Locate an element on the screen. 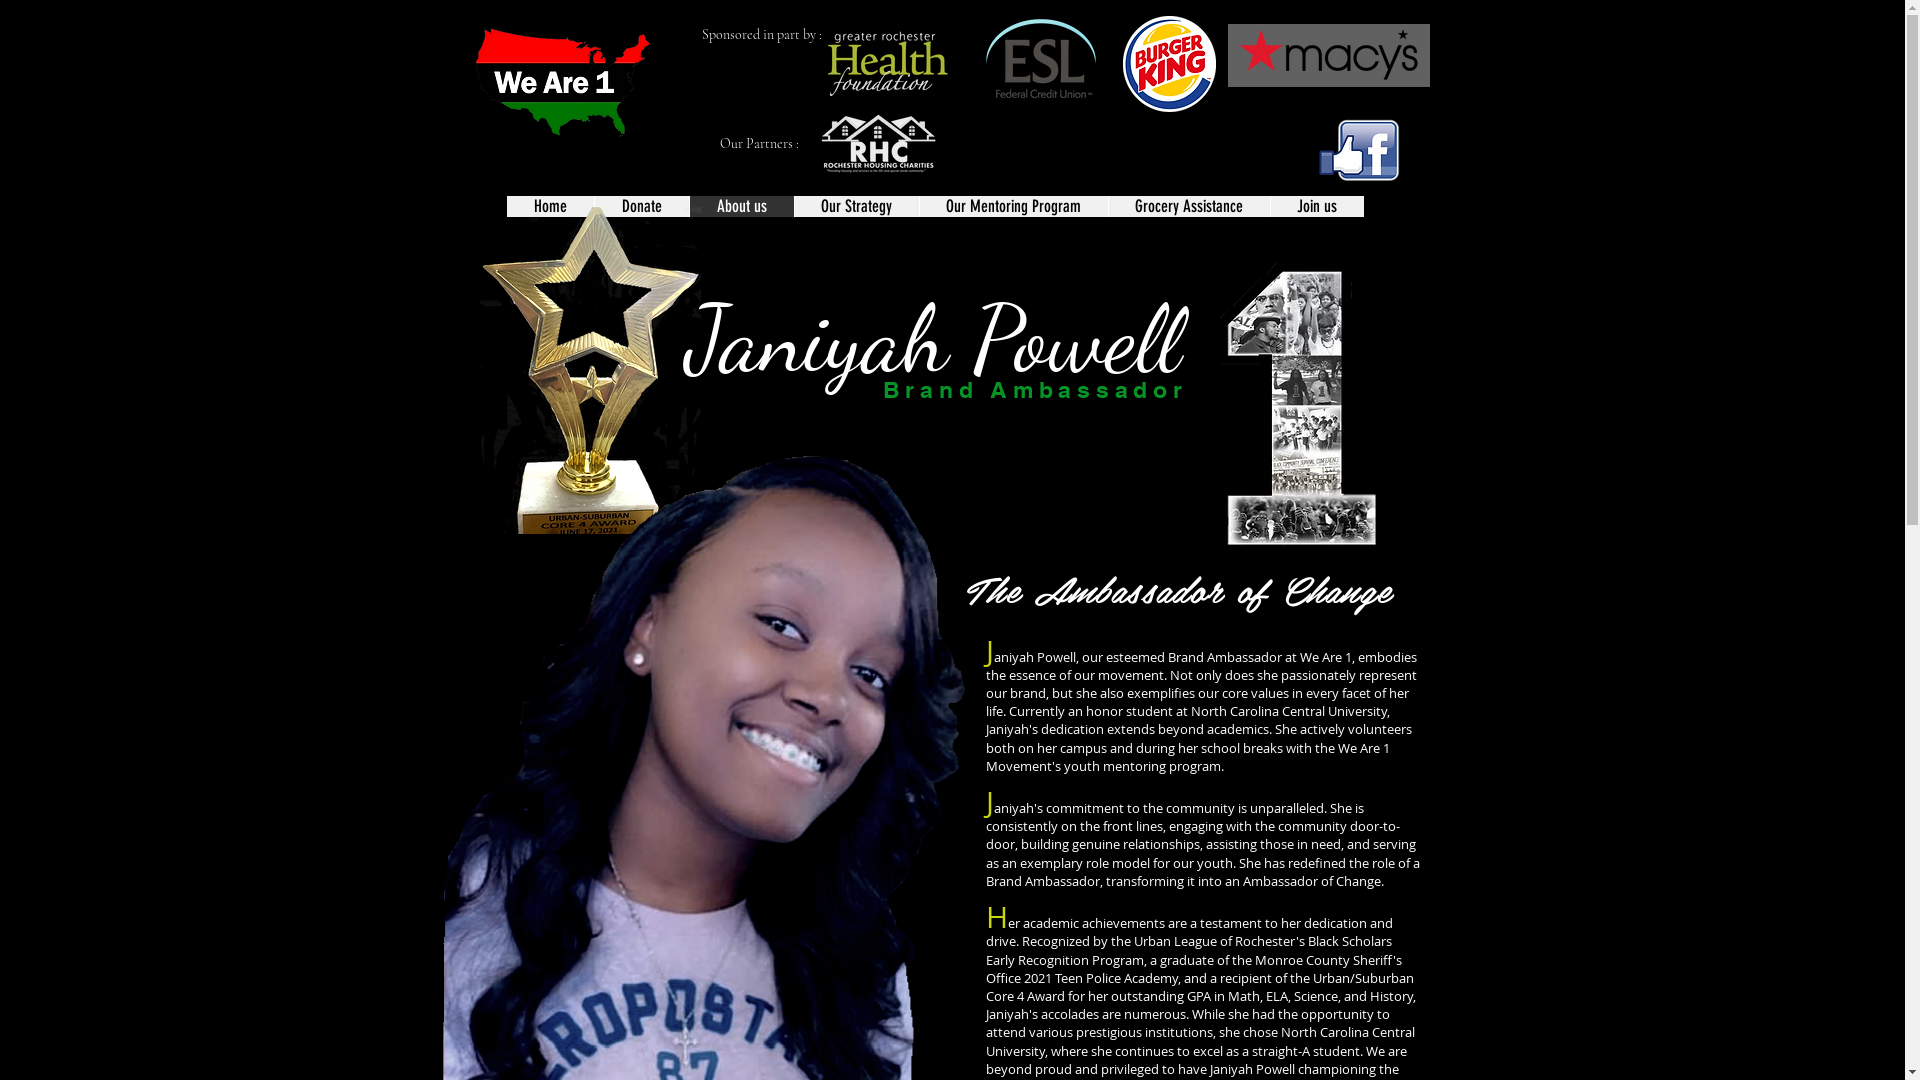  Our Strategy is located at coordinates (856, 206).